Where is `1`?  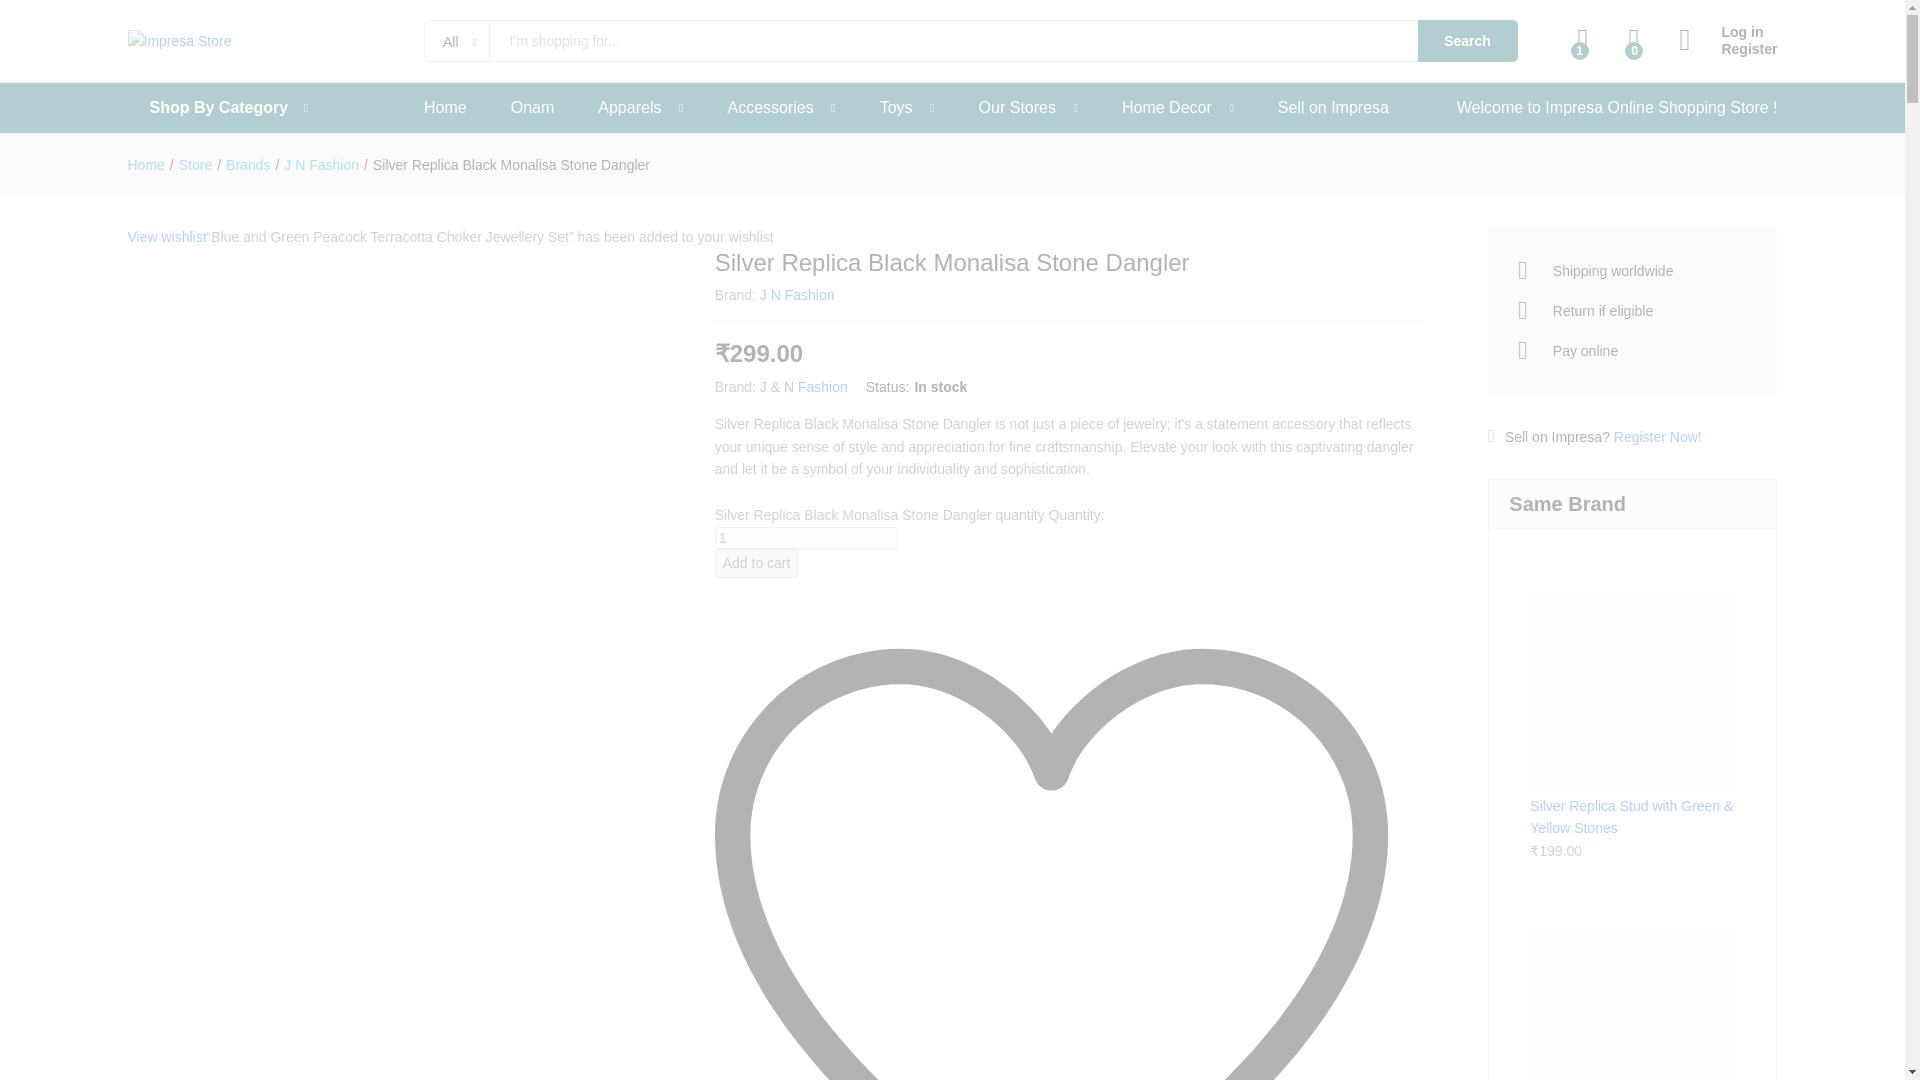
1 is located at coordinates (806, 538).